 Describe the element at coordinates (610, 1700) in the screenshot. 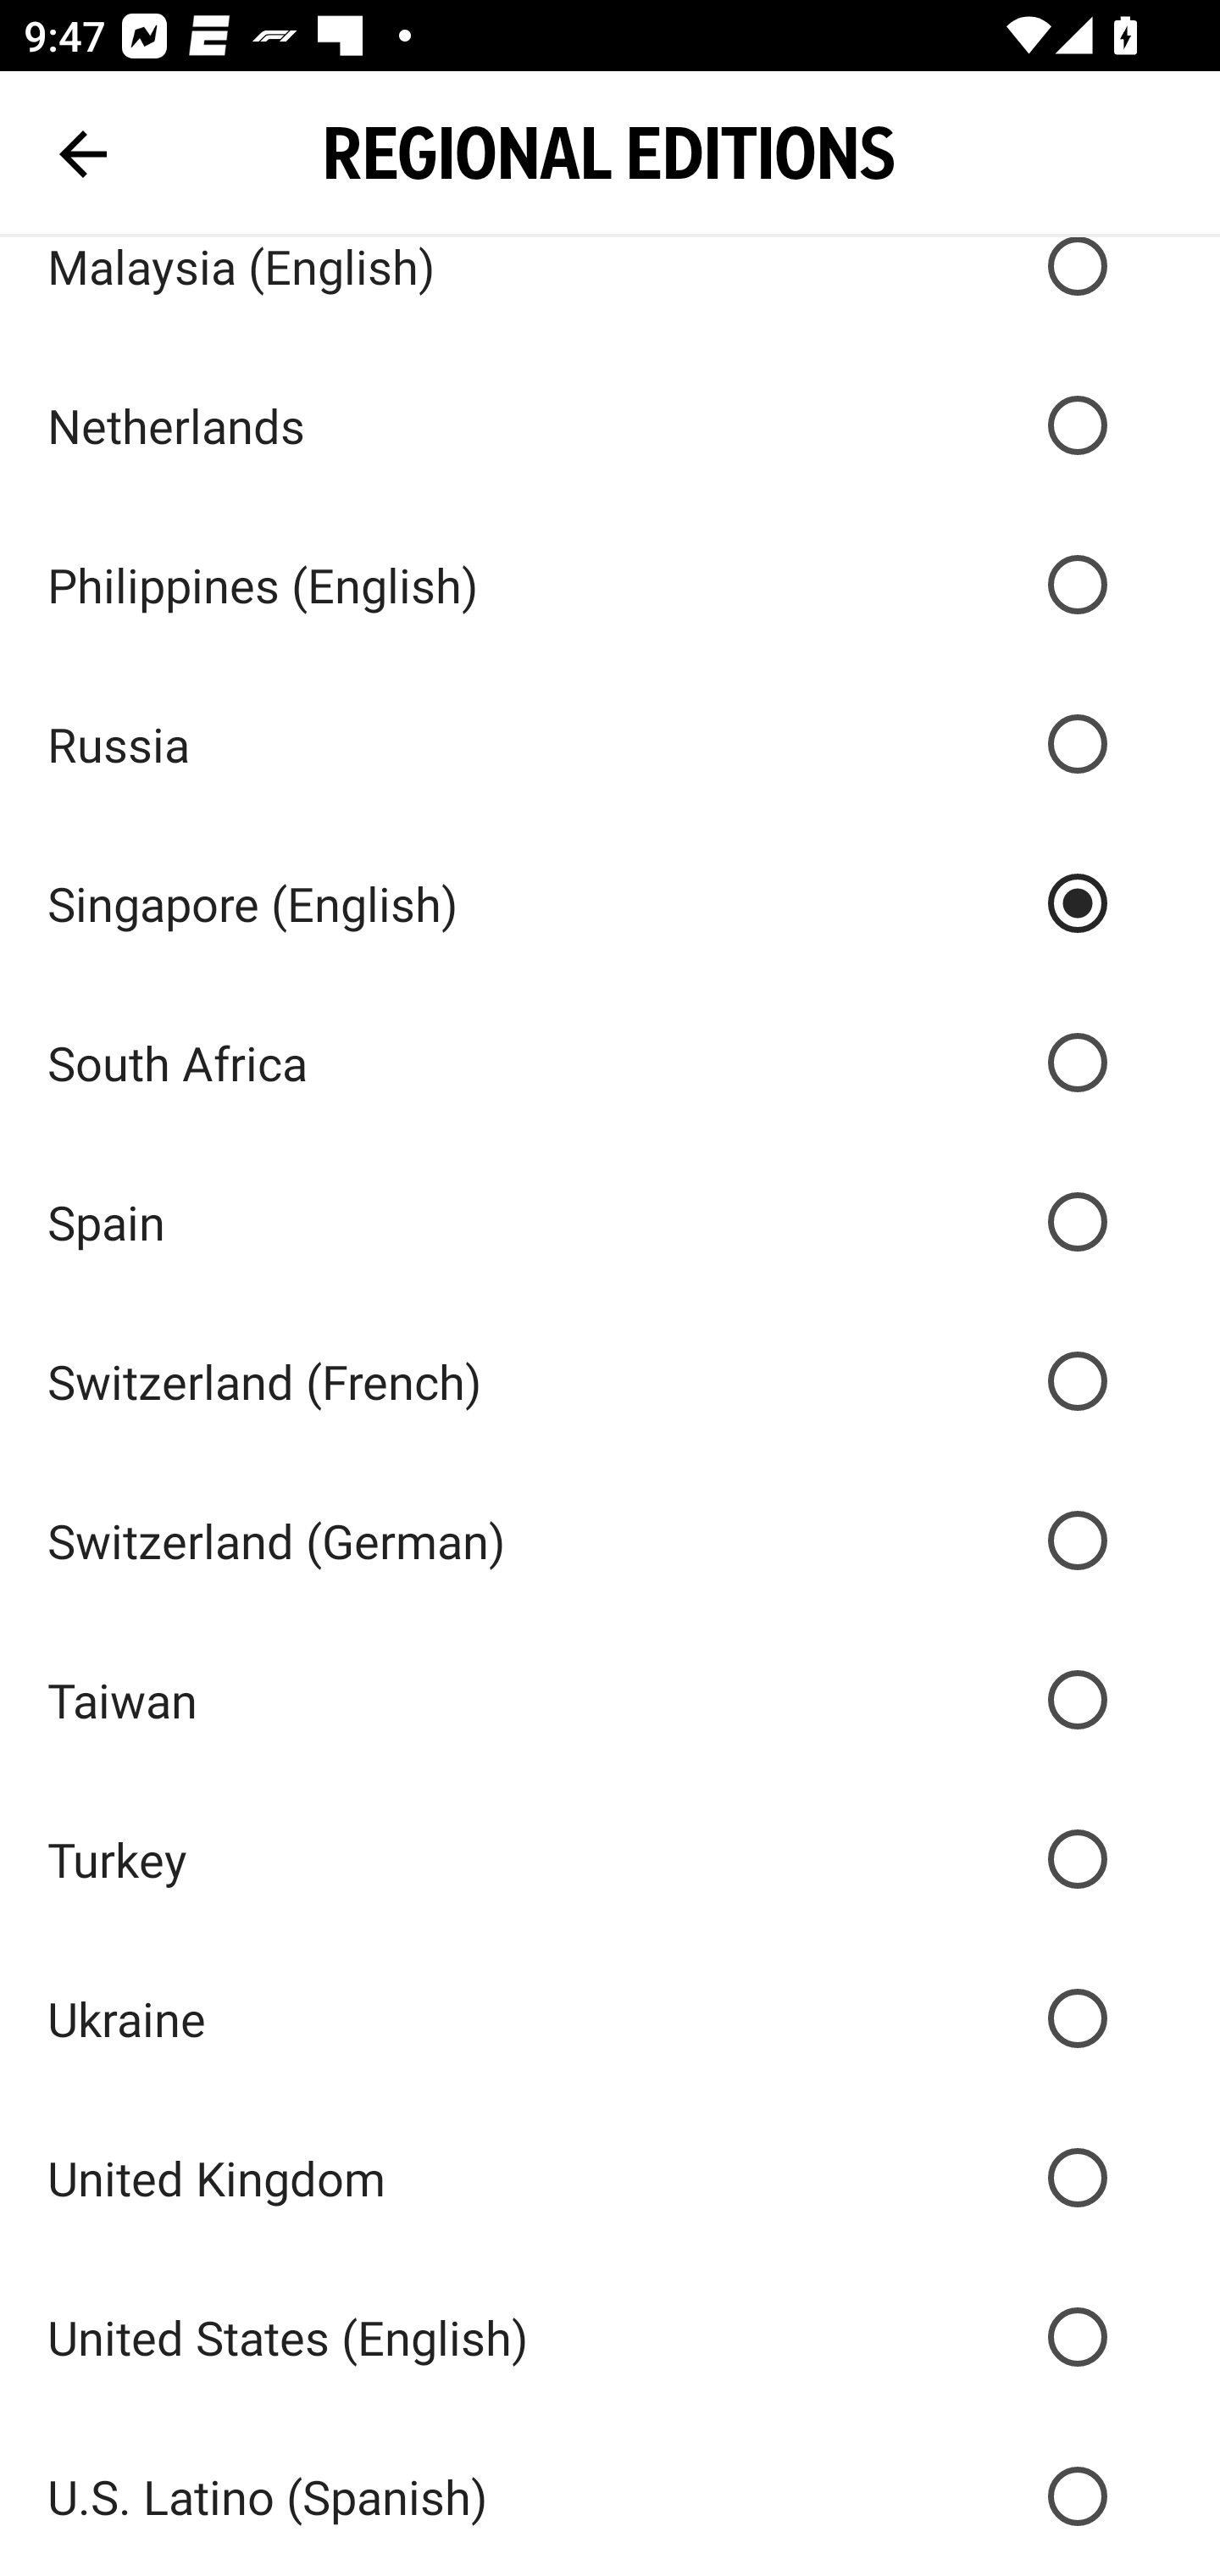

I see `Taiwan` at that location.